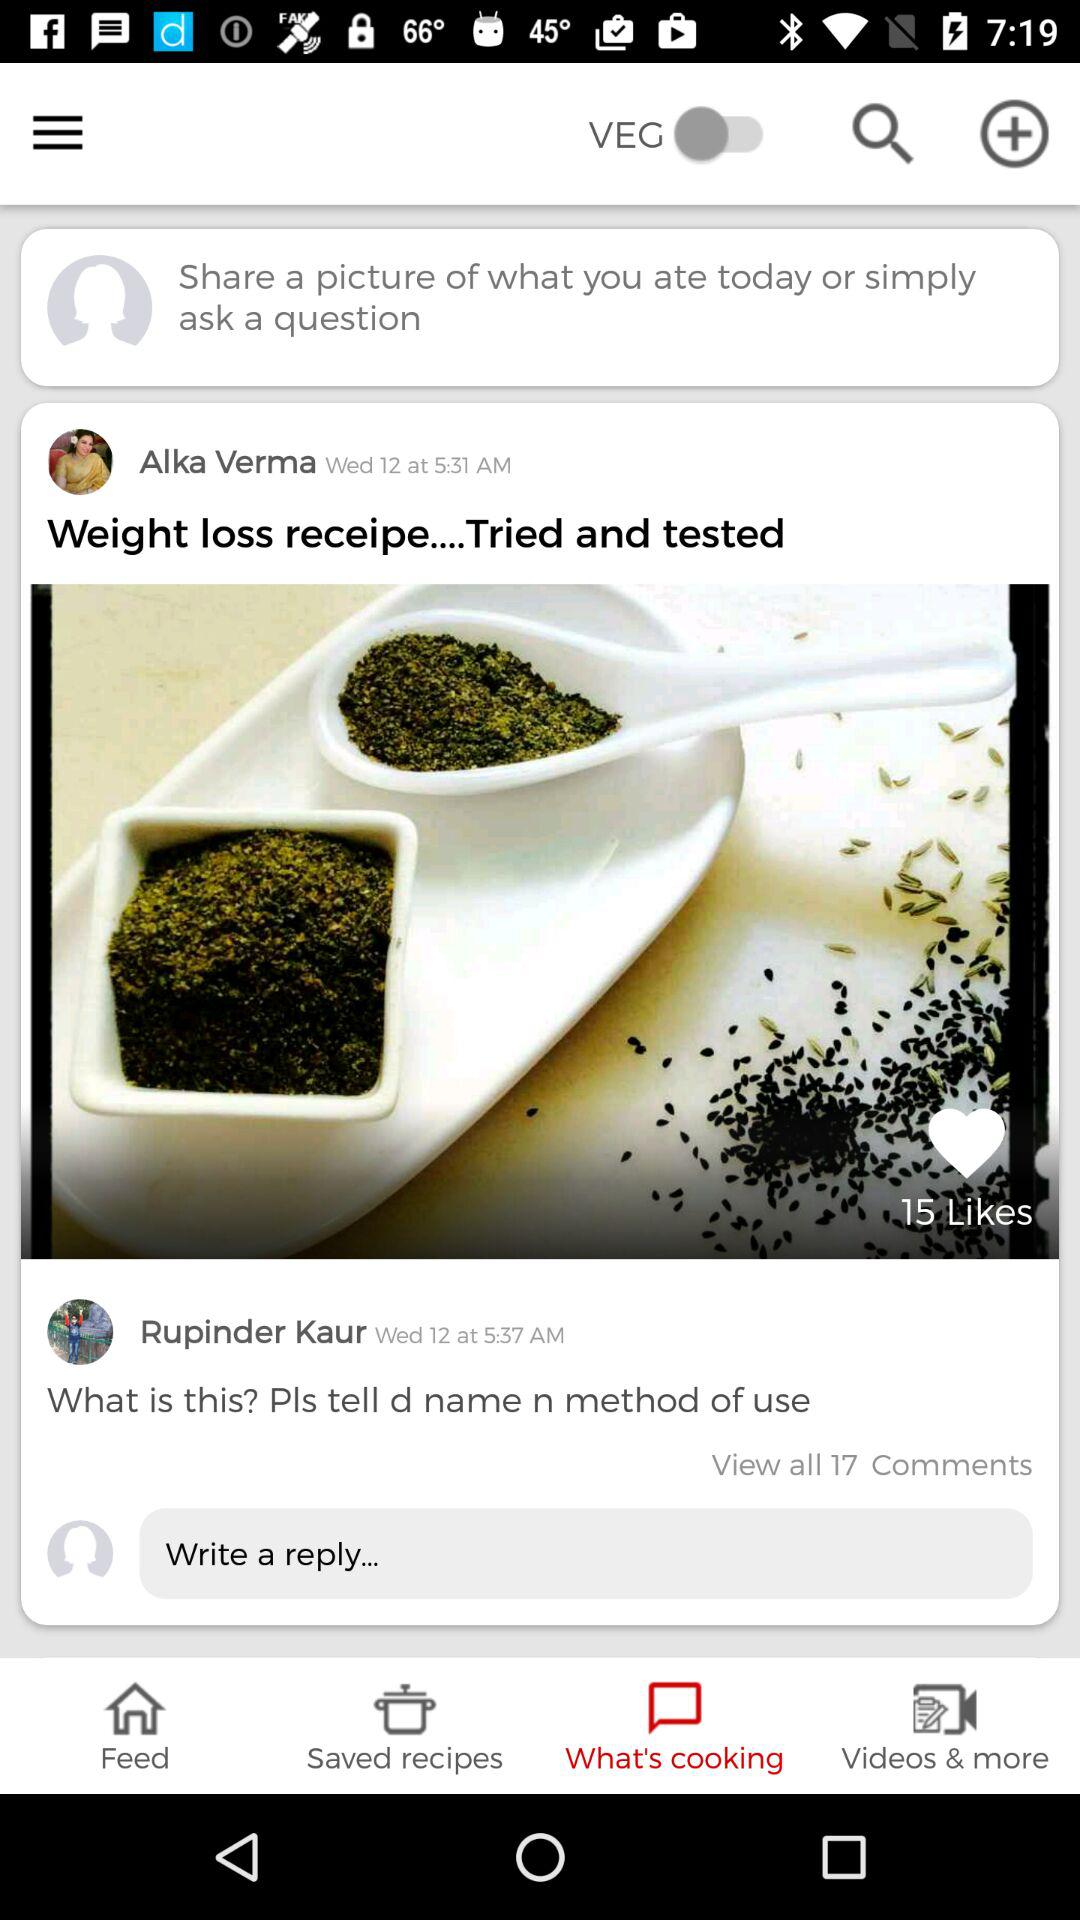  I want to click on select the first item from the top, so click(540, 1014).